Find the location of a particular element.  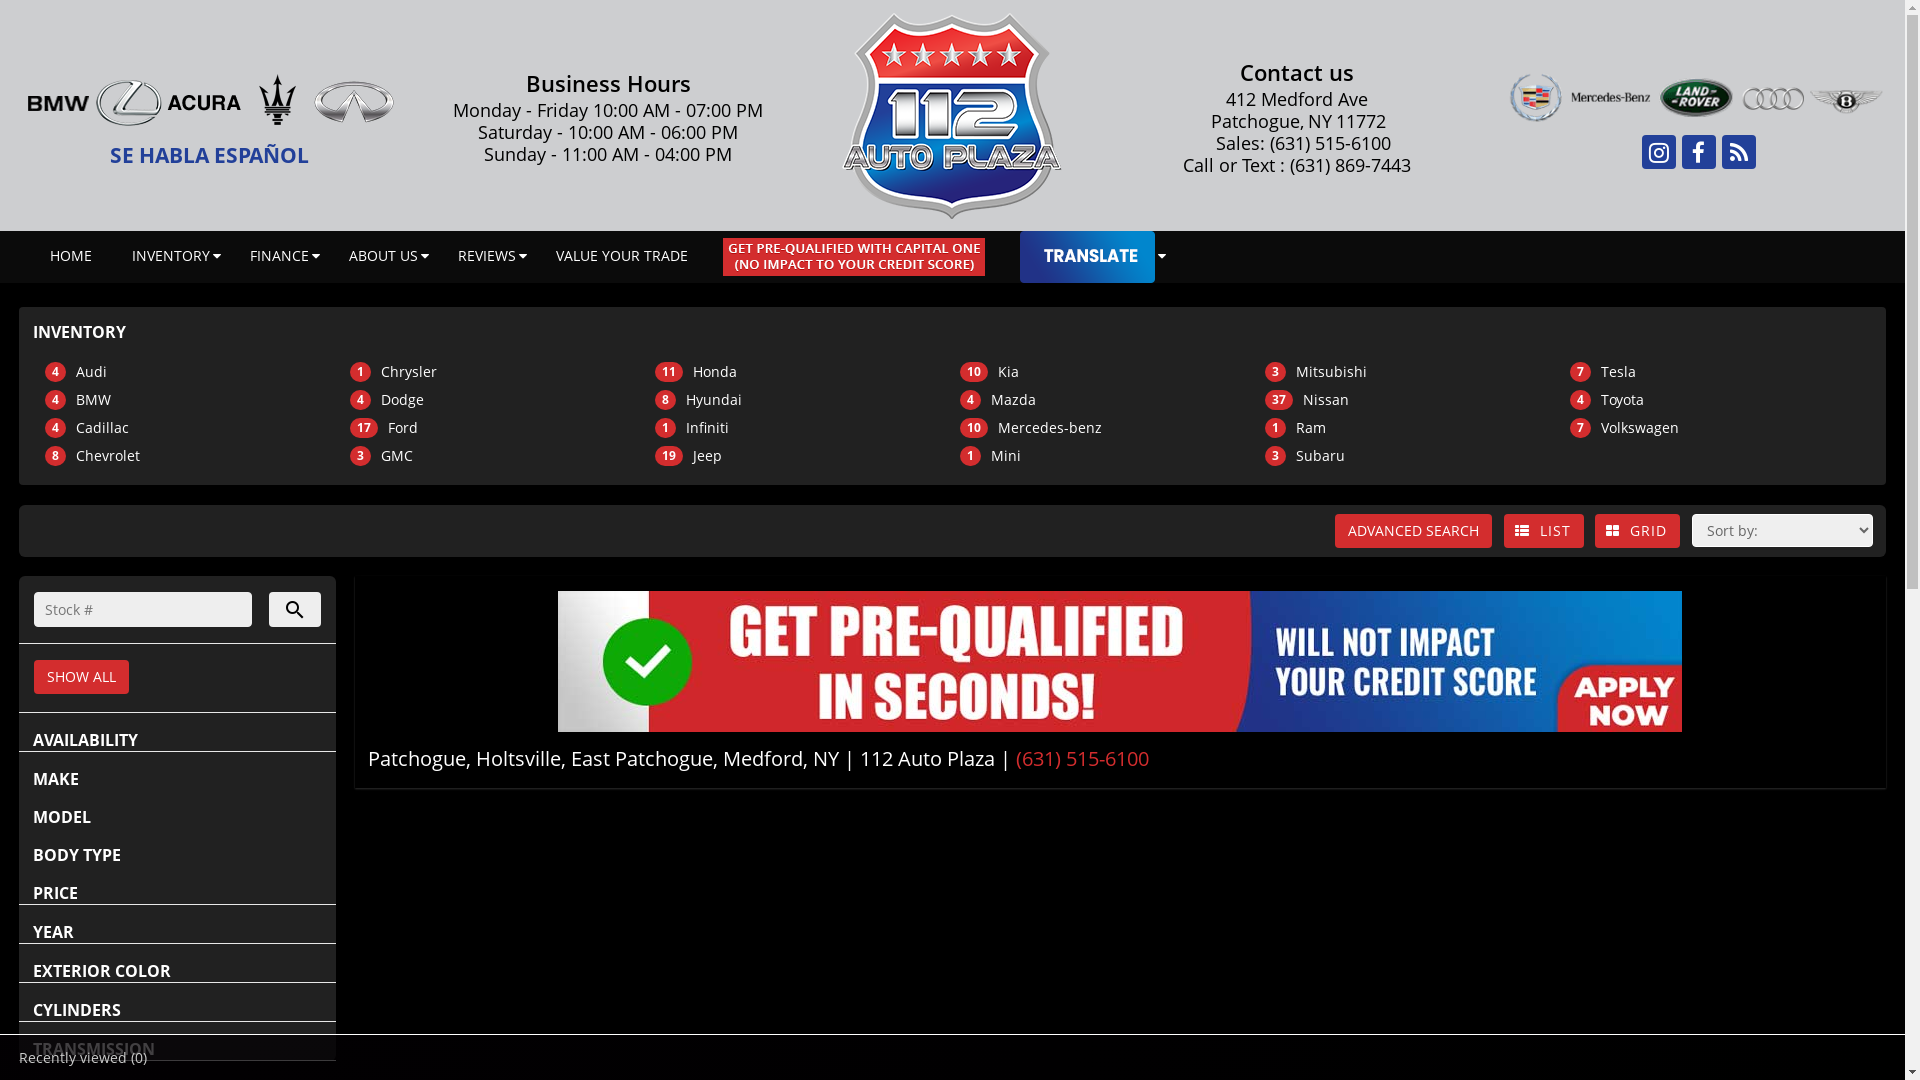

search is located at coordinates (296, 610).